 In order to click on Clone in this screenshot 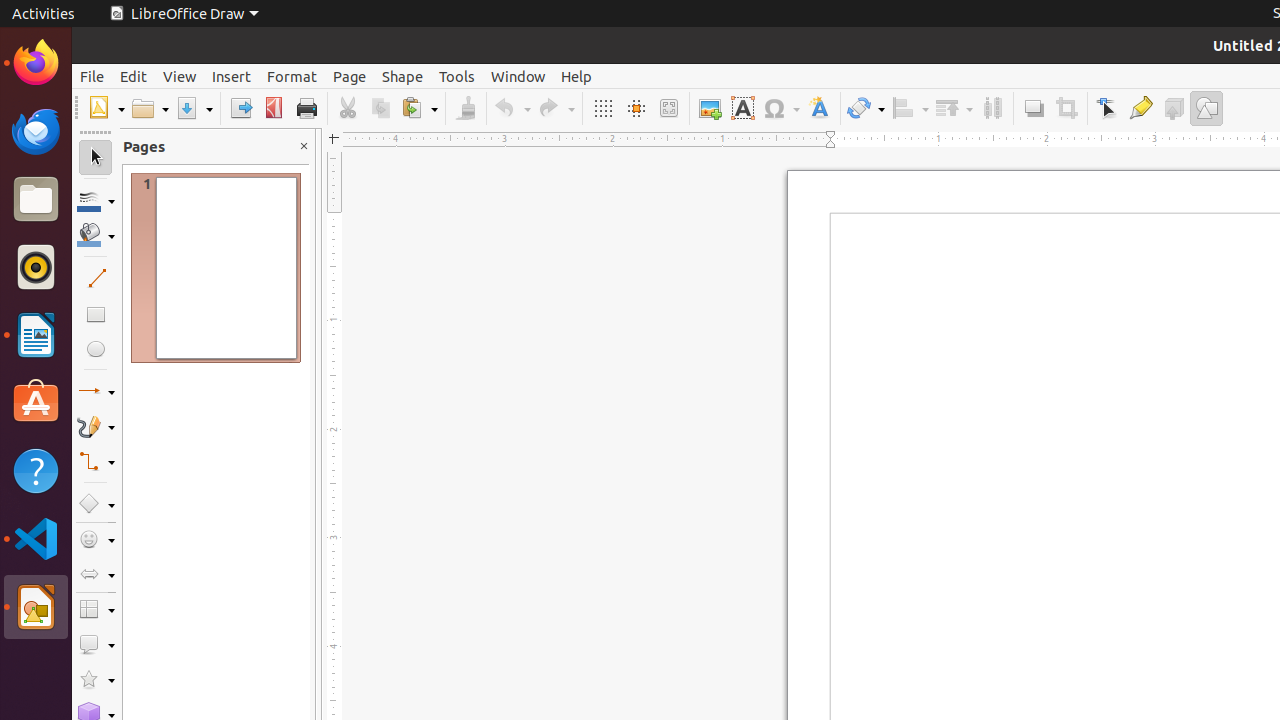, I will do `click(466, 108)`.